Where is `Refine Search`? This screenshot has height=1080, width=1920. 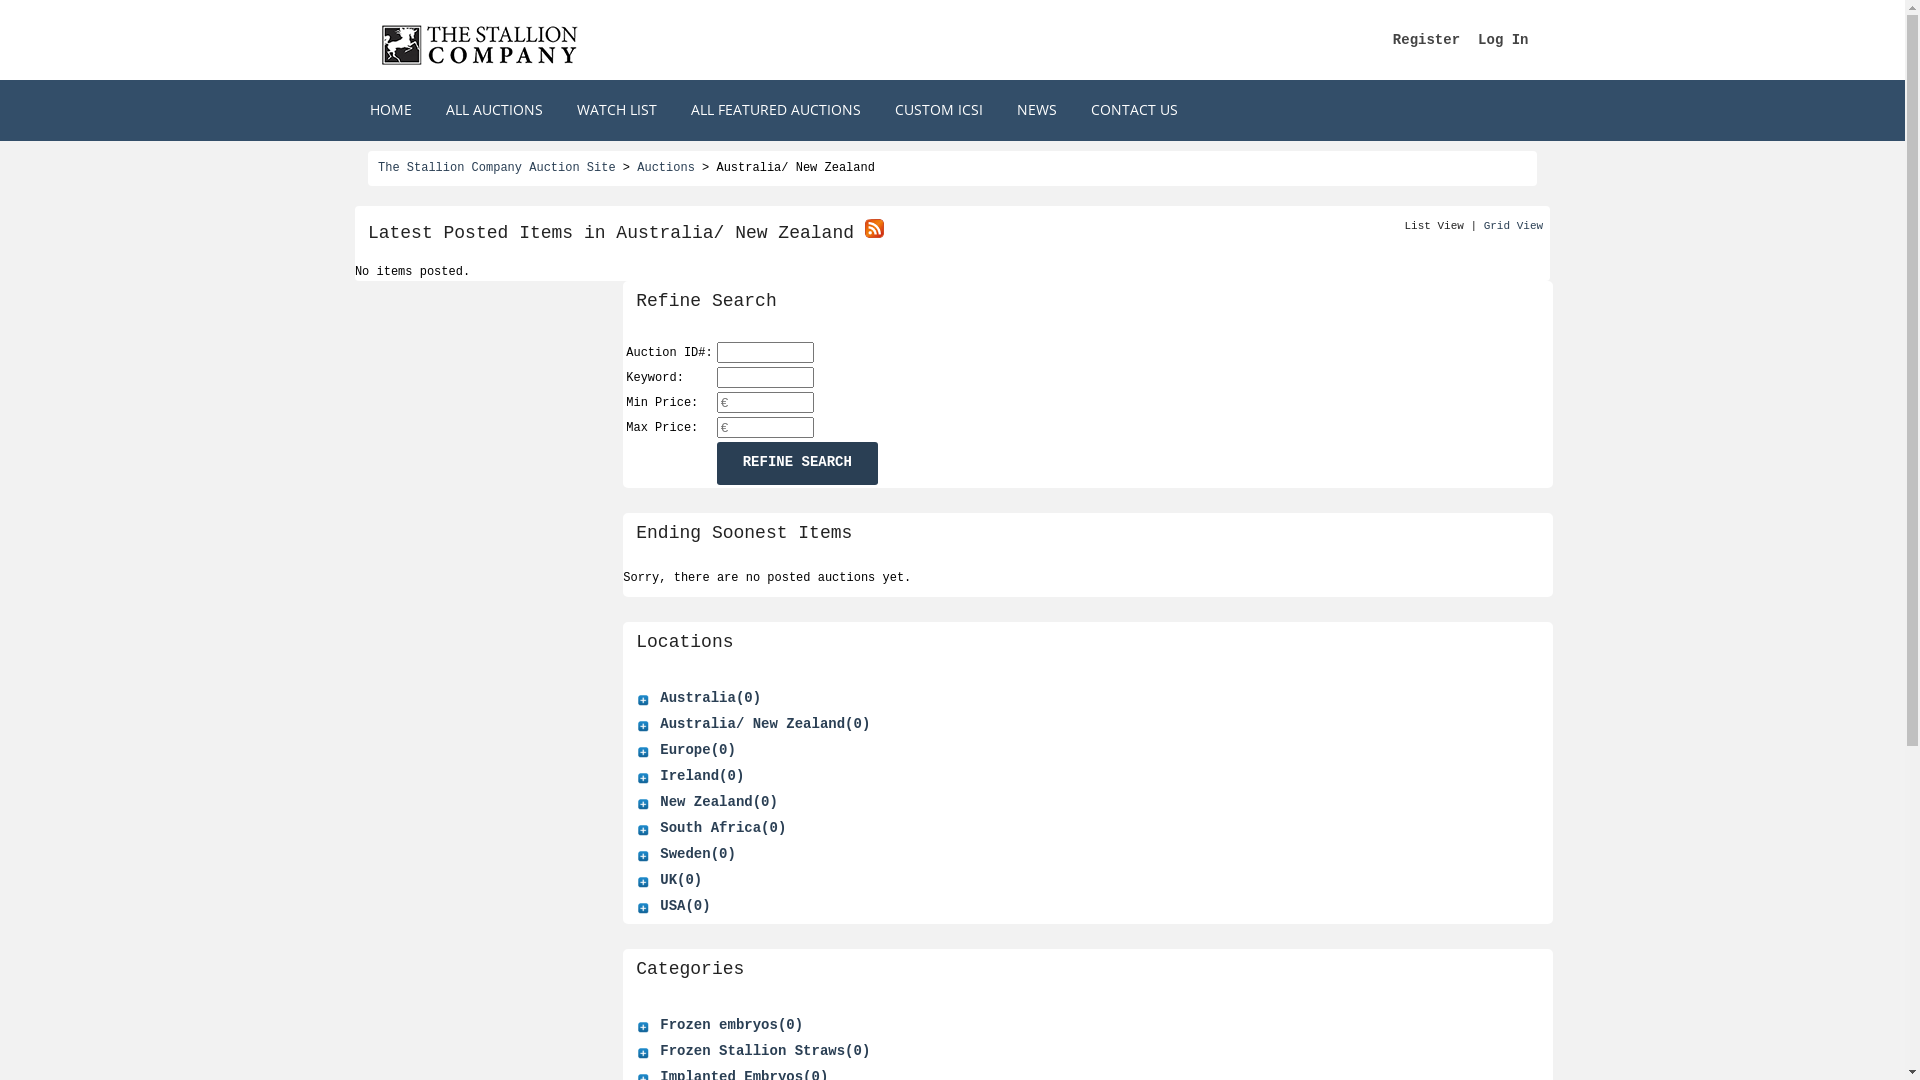
Refine Search is located at coordinates (798, 464).